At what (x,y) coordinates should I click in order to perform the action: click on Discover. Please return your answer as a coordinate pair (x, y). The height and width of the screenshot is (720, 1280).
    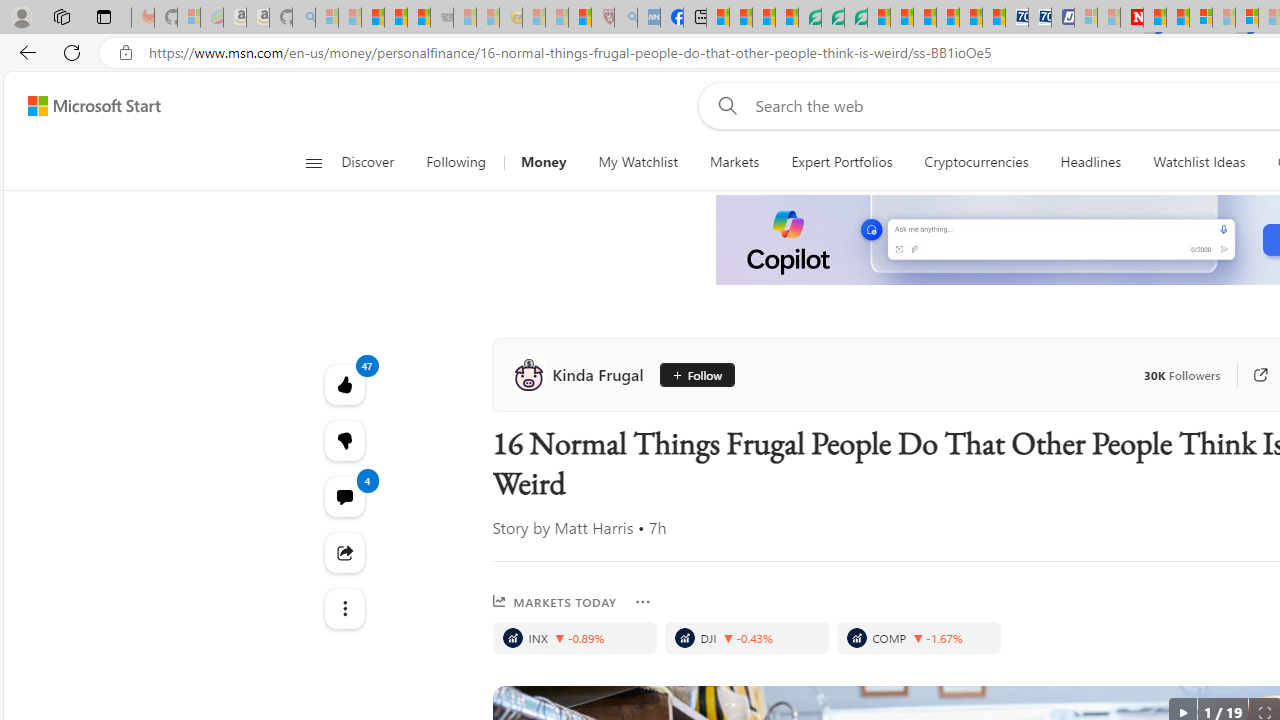
    Looking at the image, I should click on (375, 162).